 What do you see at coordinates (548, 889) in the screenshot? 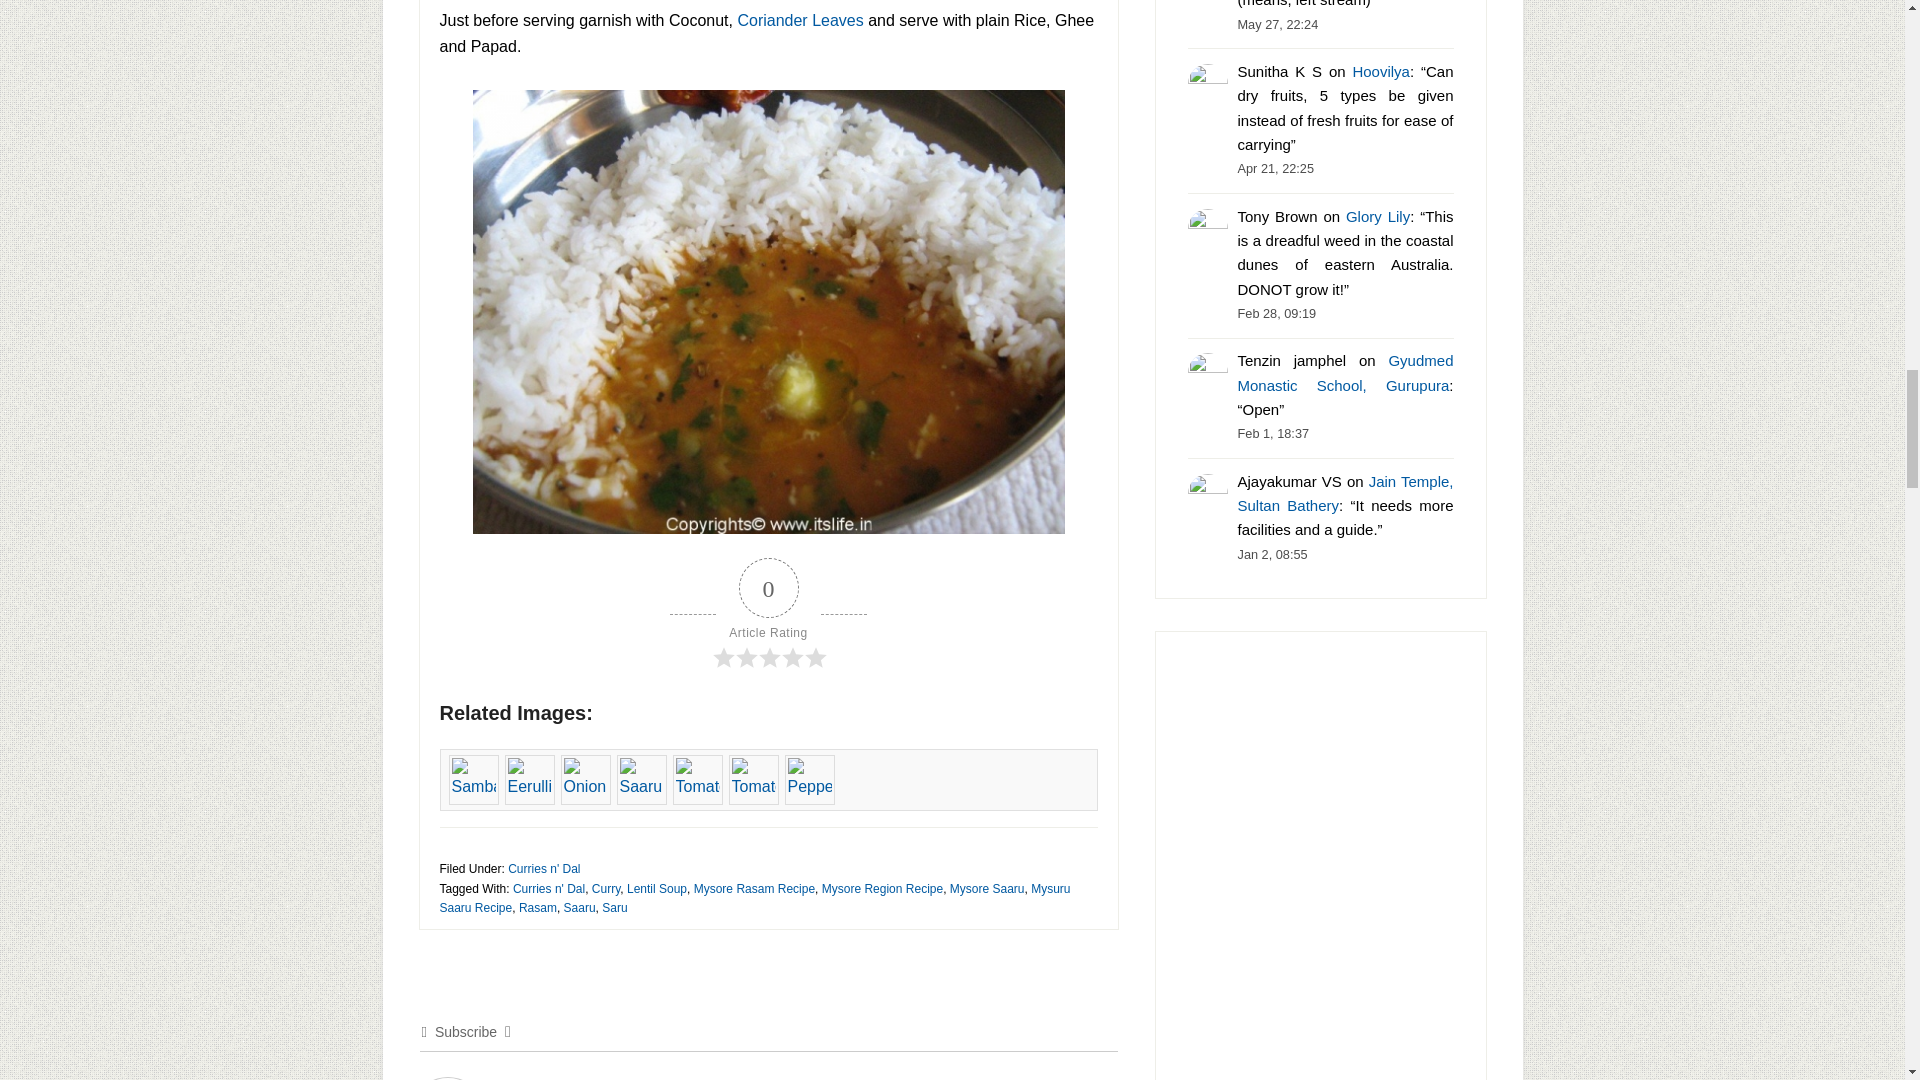
I see `Curries n' Dal` at bounding box center [548, 889].